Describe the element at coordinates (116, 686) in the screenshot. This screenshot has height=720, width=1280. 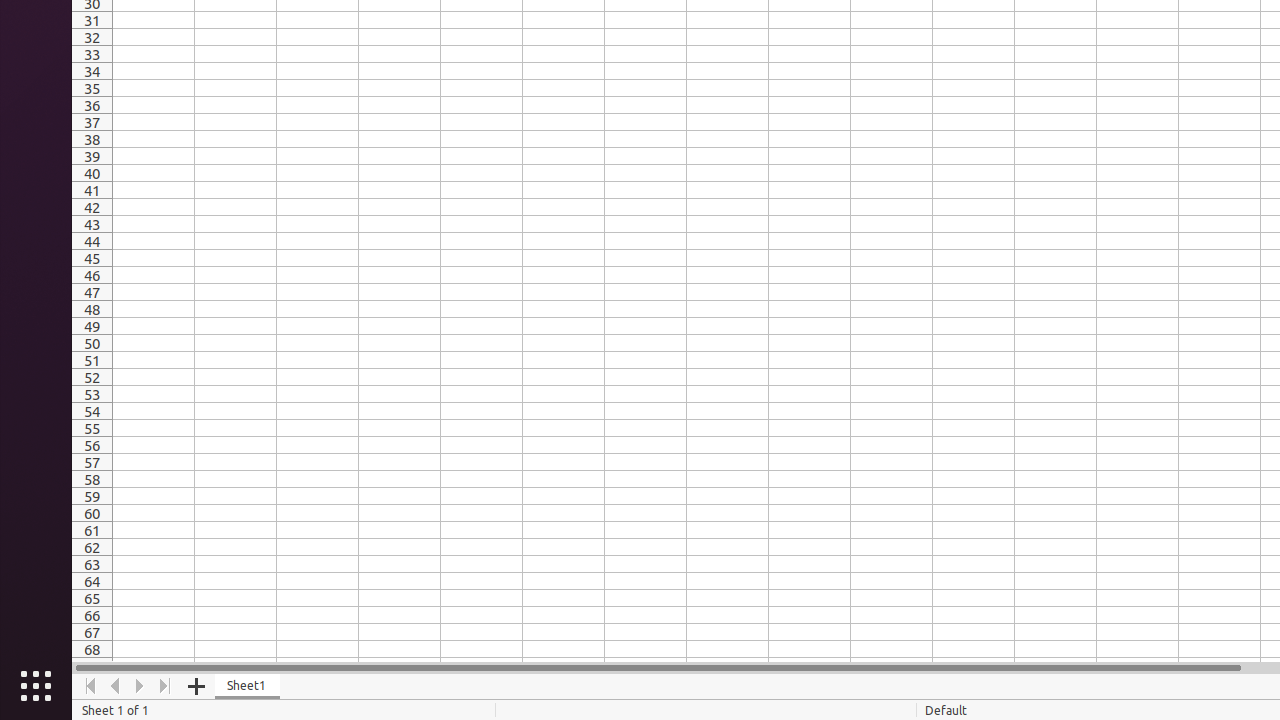
I see `Move Left` at that location.